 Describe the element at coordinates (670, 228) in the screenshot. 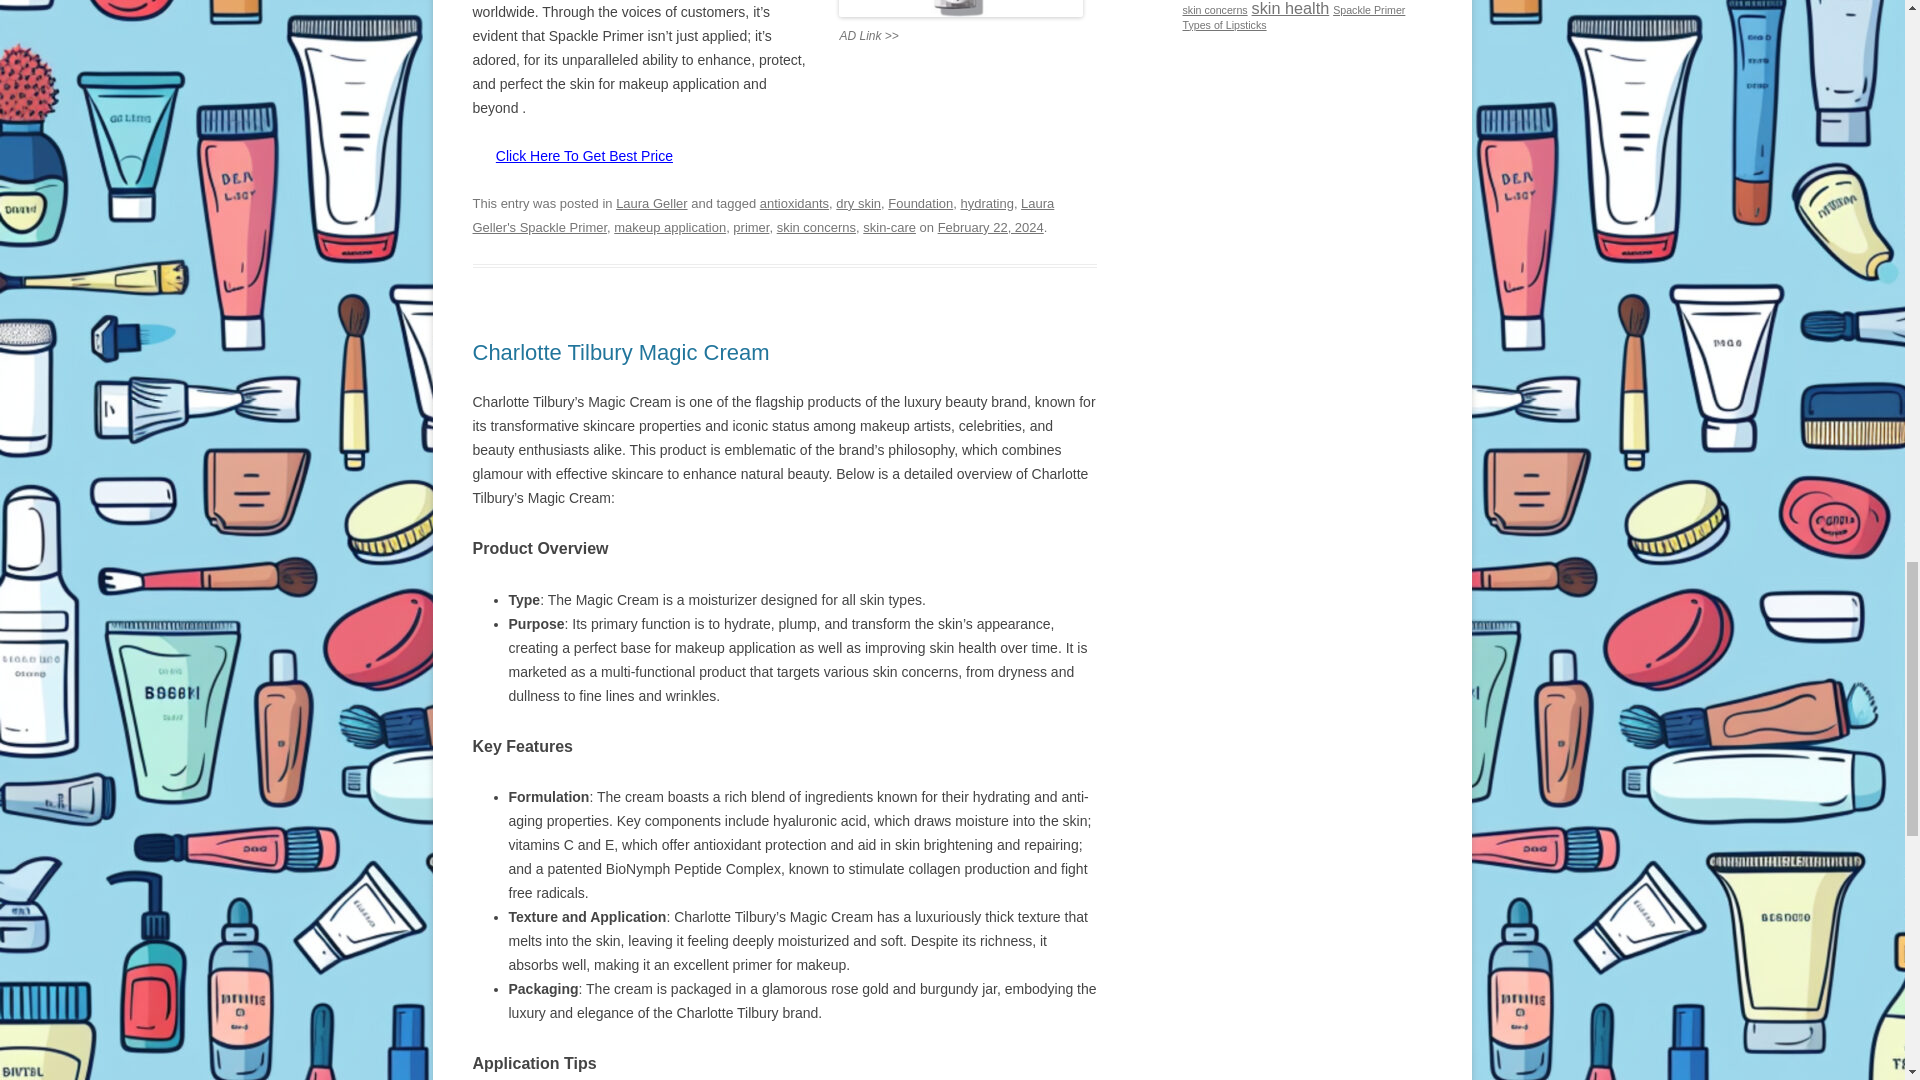

I see `makeup application` at that location.